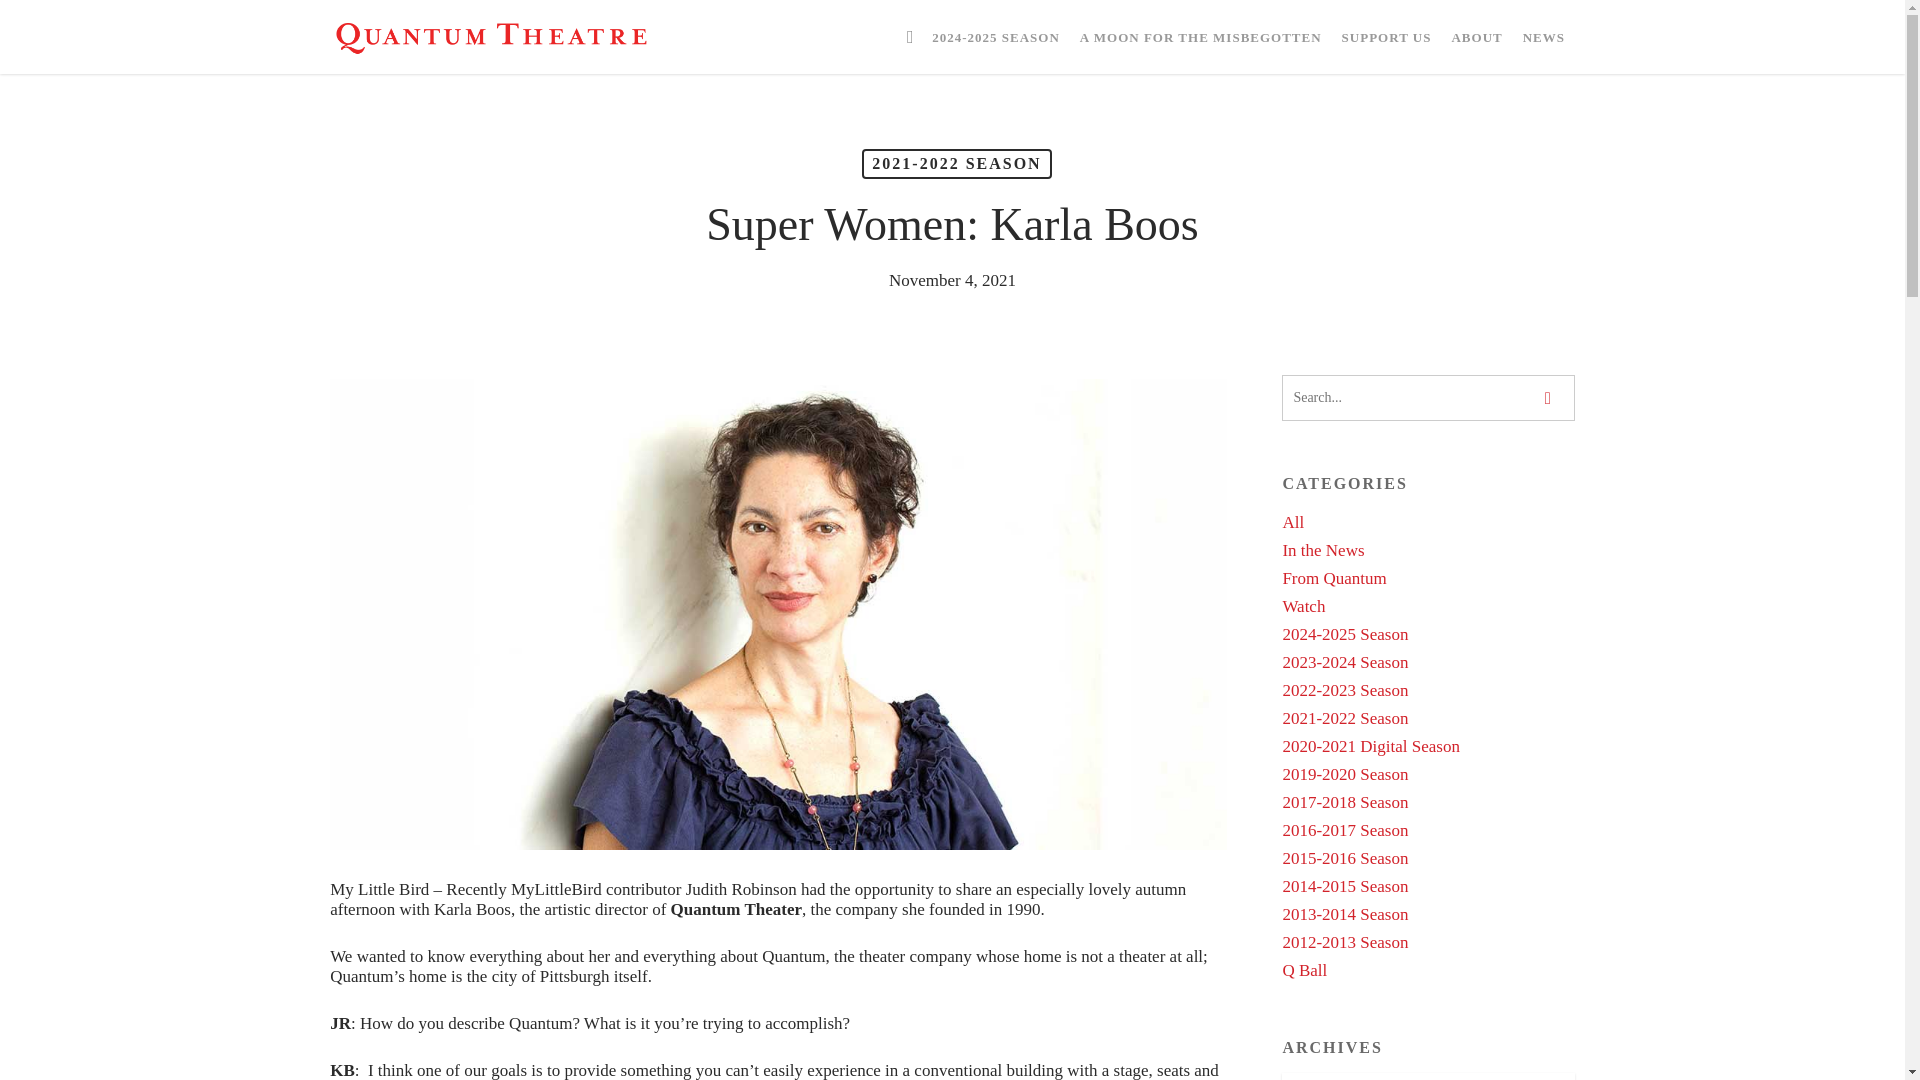 This screenshot has width=1920, height=1080. I want to click on 2022-2023 Season, so click(1428, 690).